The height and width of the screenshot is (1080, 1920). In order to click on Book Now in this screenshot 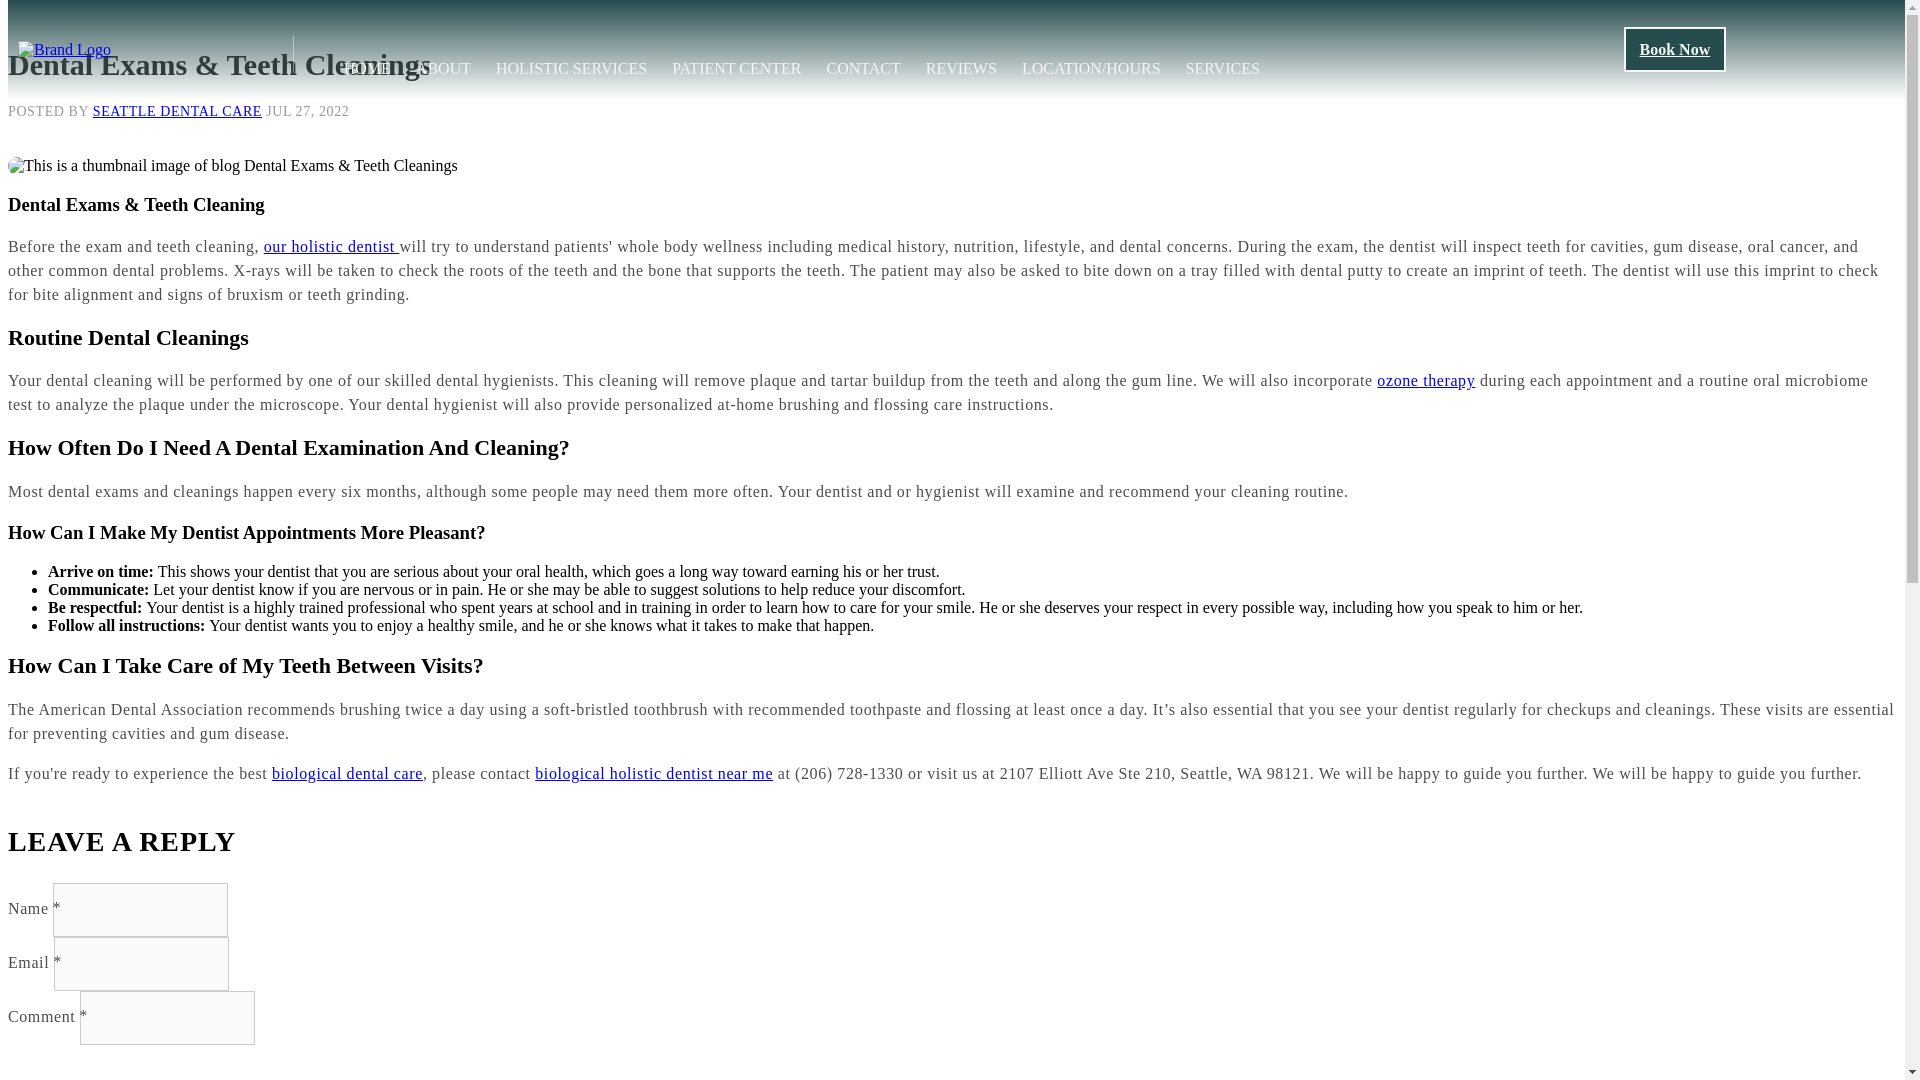, I will do `click(1675, 50)`.